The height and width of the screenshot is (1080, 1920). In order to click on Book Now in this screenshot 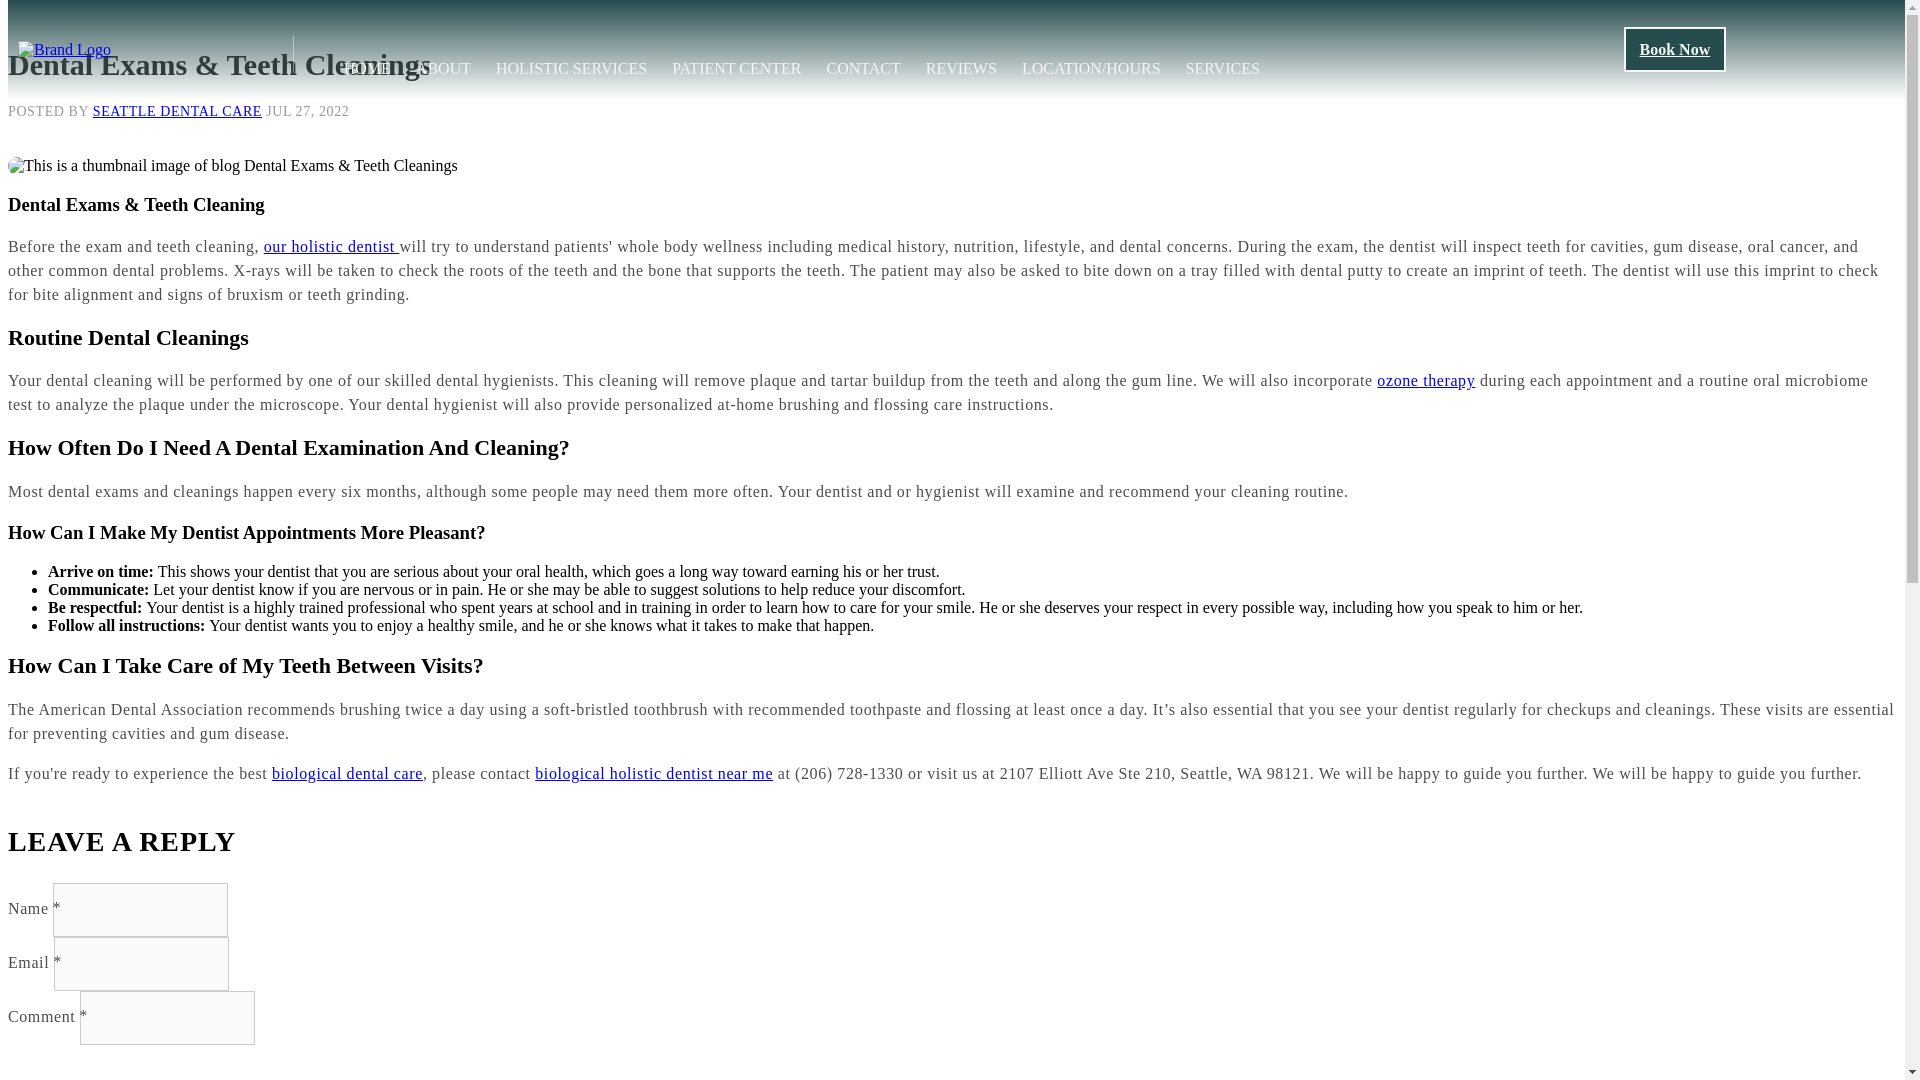, I will do `click(1675, 50)`.